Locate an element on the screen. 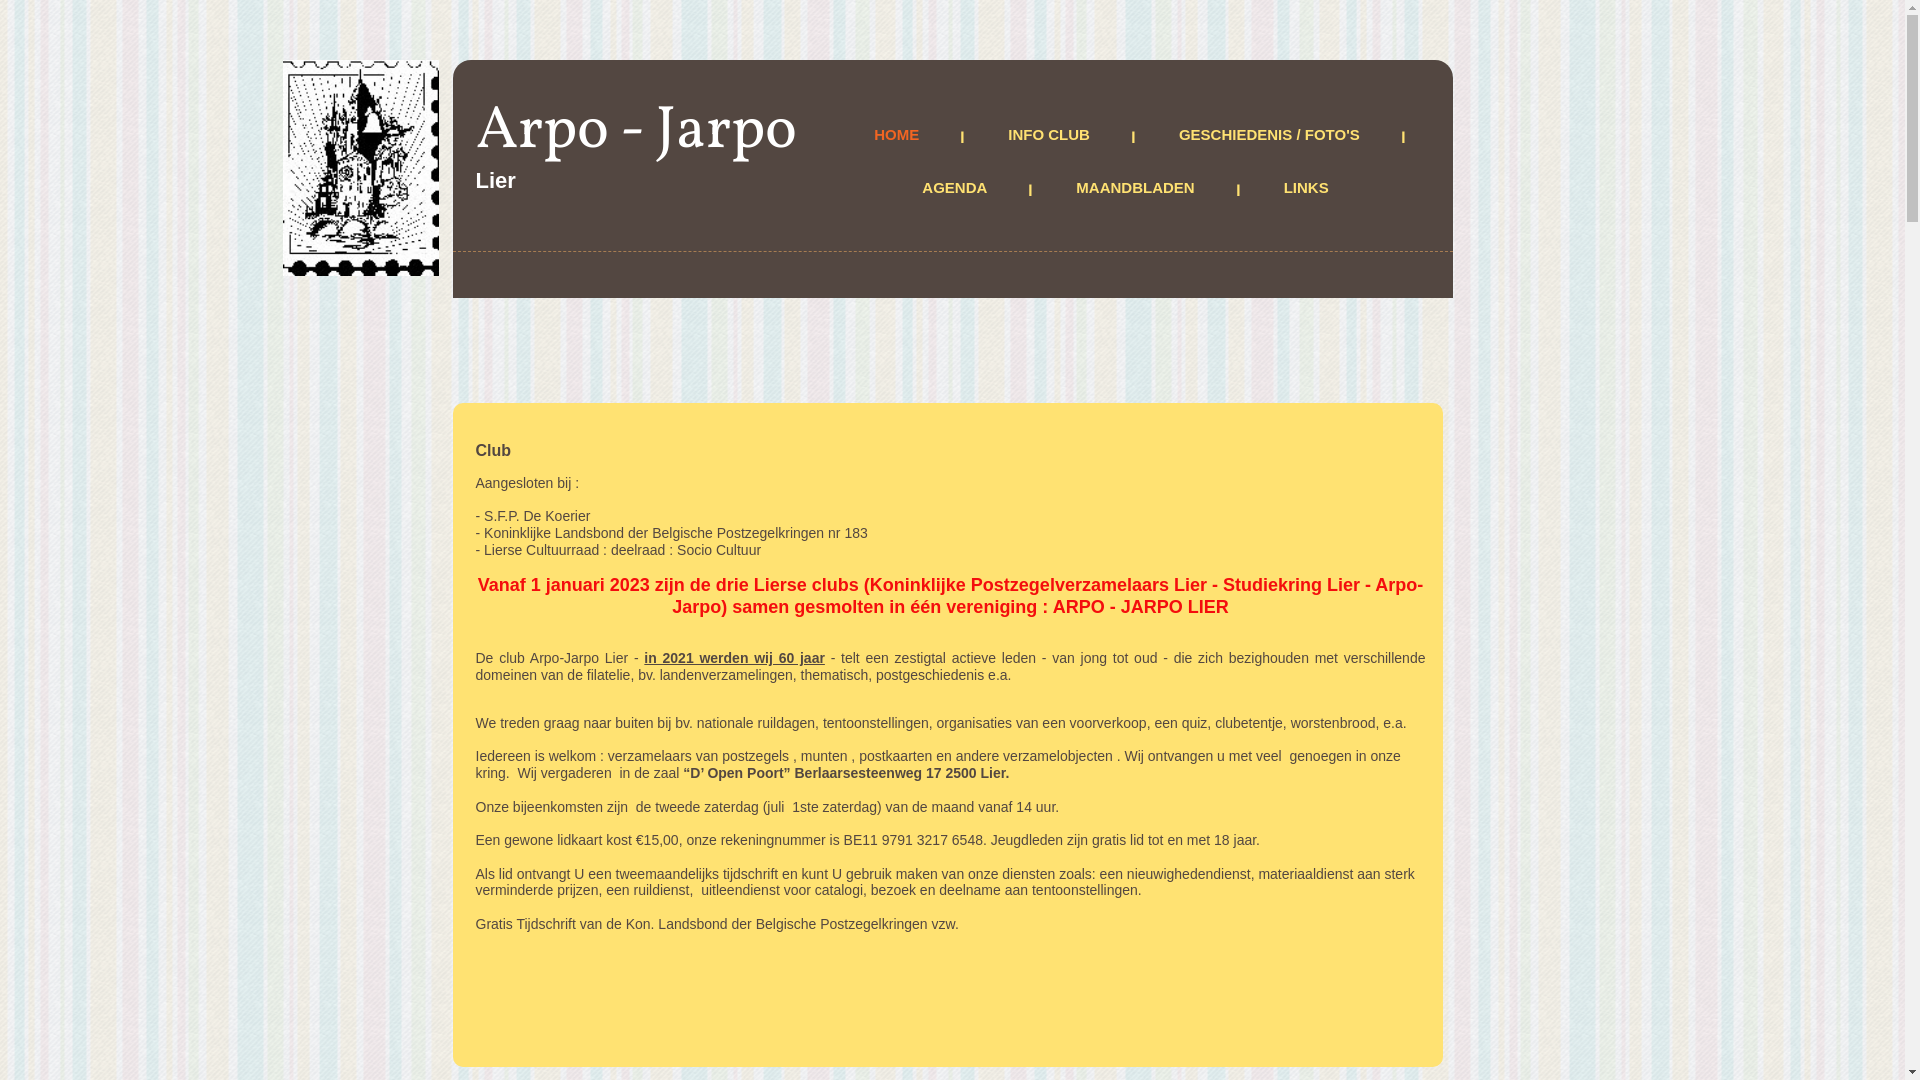 The height and width of the screenshot is (1080, 1920). MAANDBLADEN is located at coordinates (1141, 190).